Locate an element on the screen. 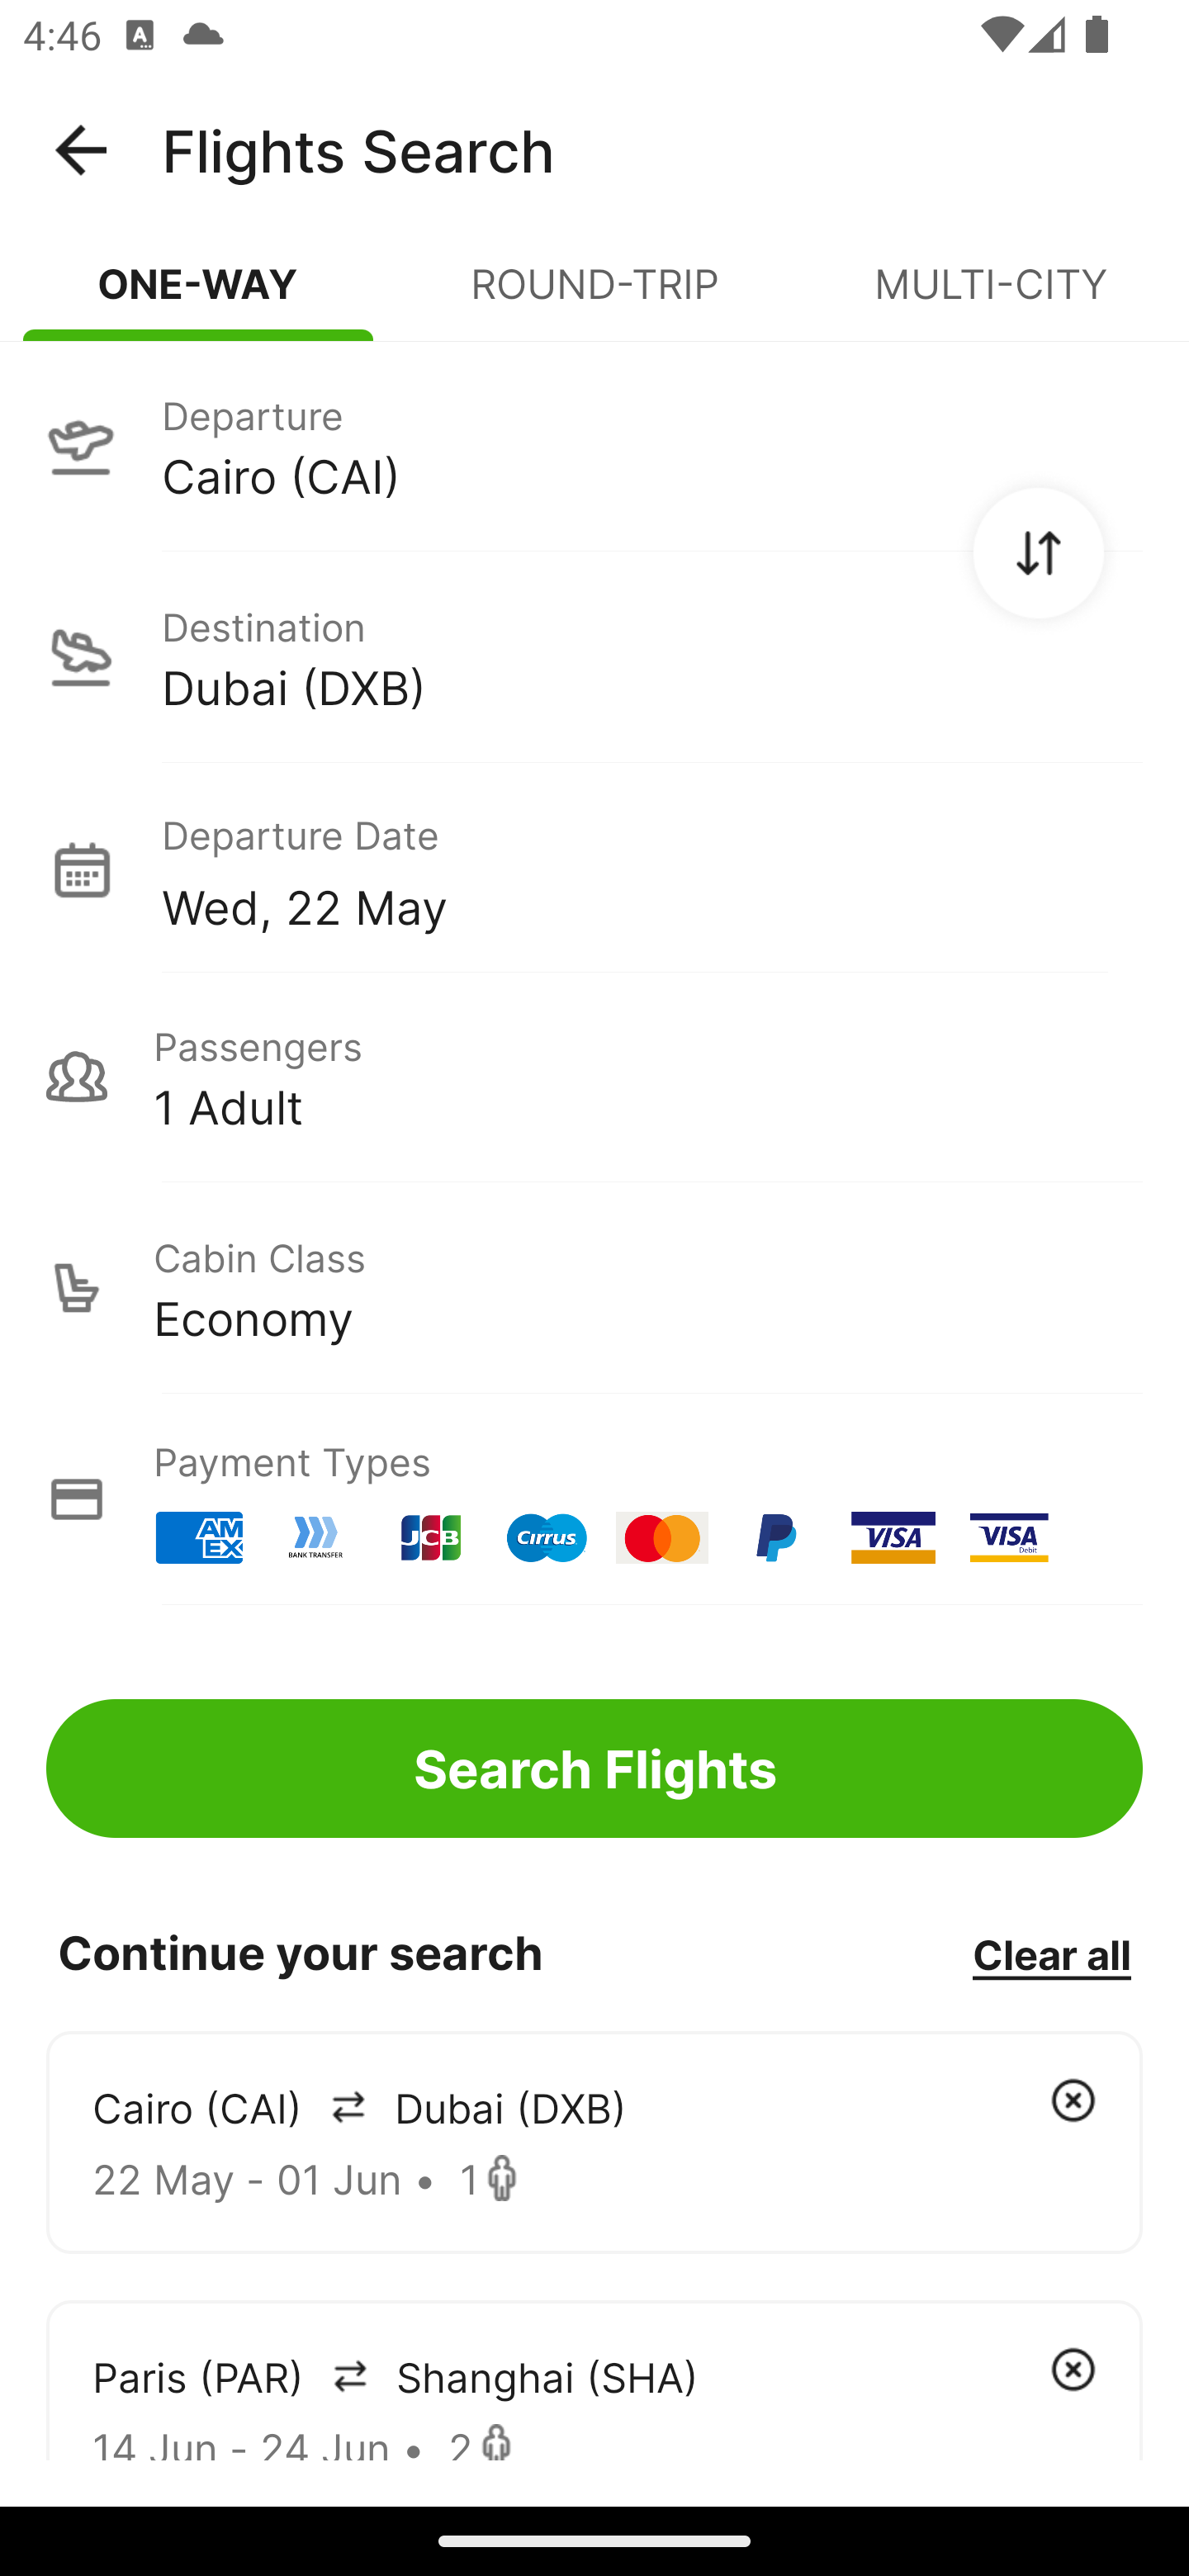 The width and height of the screenshot is (1189, 2576). Passengers 1 Adult is located at coordinates (594, 1077).